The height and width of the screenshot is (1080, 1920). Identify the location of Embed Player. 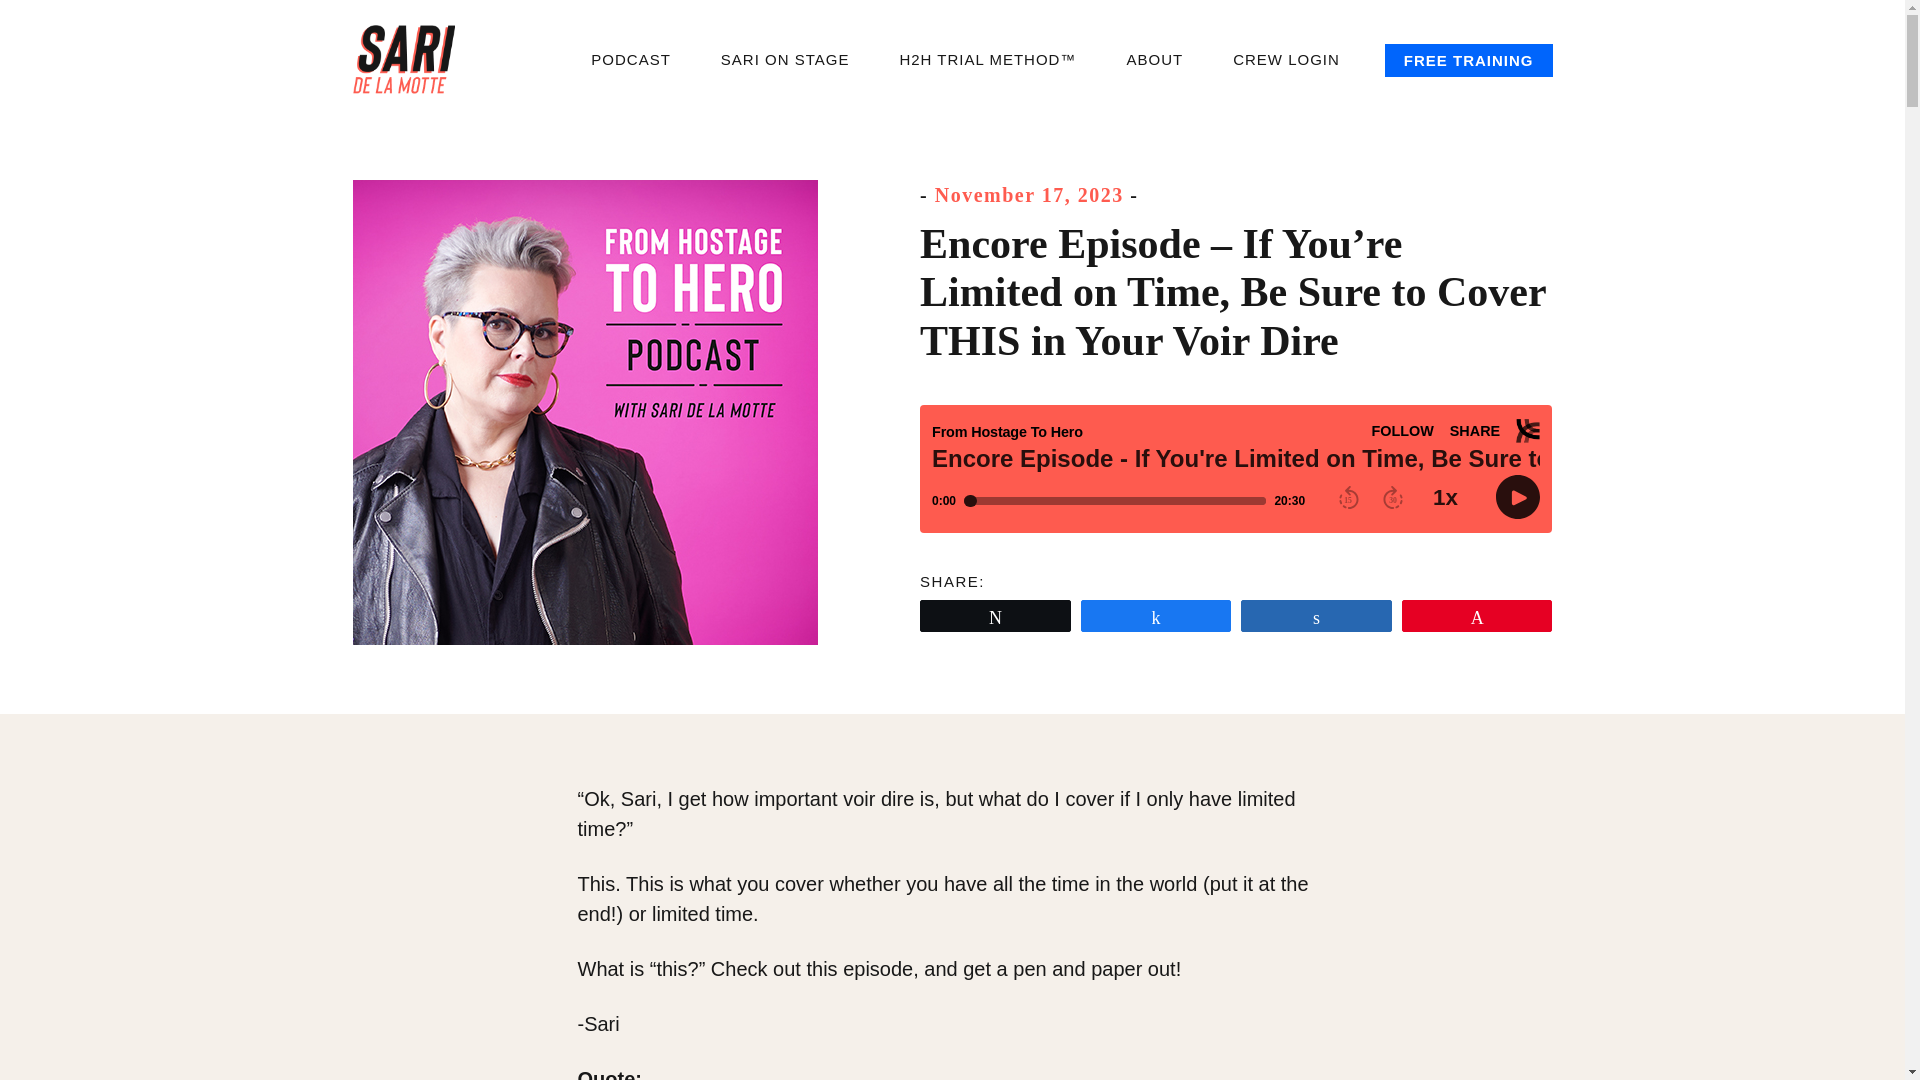
(1235, 469).